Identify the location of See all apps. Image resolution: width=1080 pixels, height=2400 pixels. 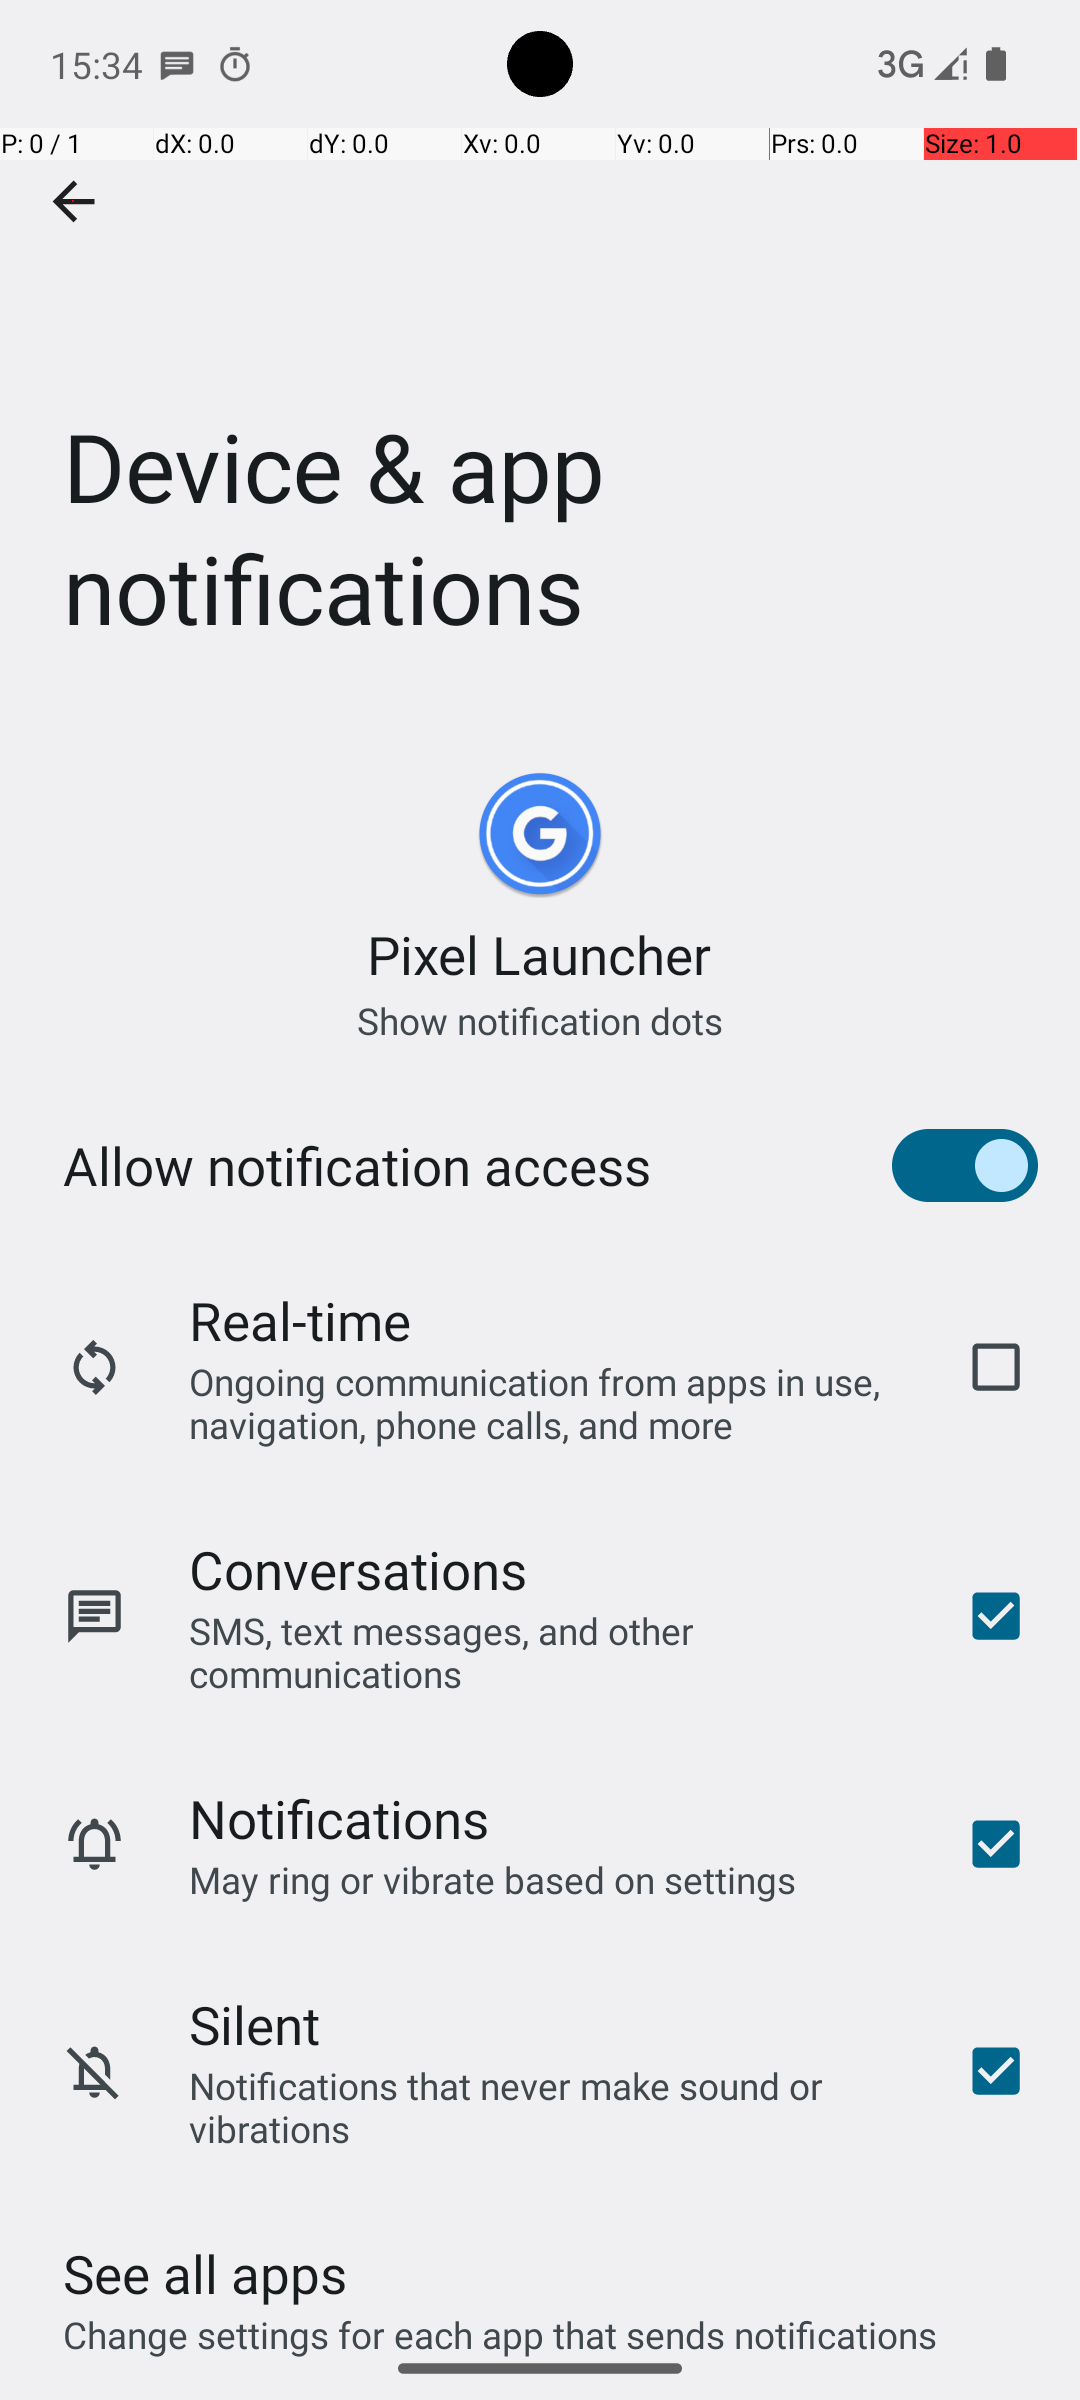
(205, 2274).